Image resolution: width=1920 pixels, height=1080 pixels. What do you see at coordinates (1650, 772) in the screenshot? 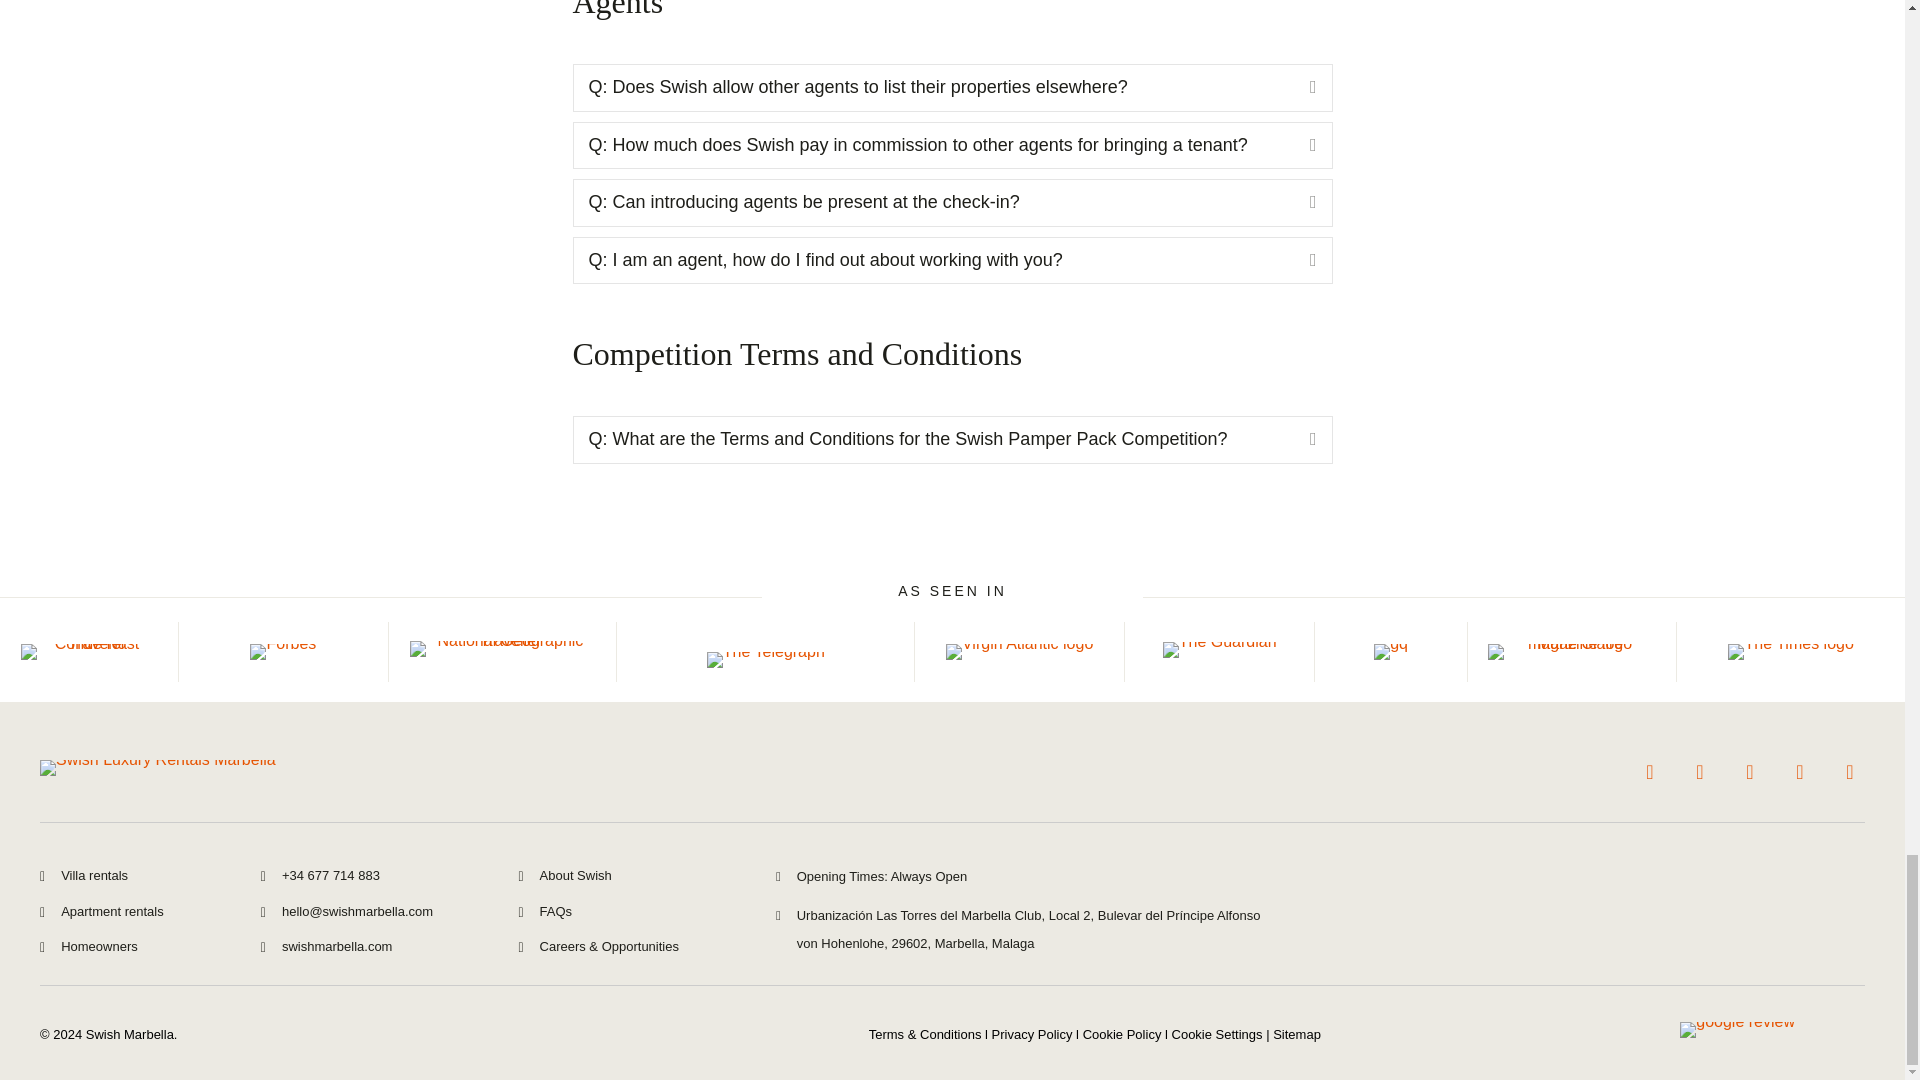
I see `YouTube` at bounding box center [1650, 772].